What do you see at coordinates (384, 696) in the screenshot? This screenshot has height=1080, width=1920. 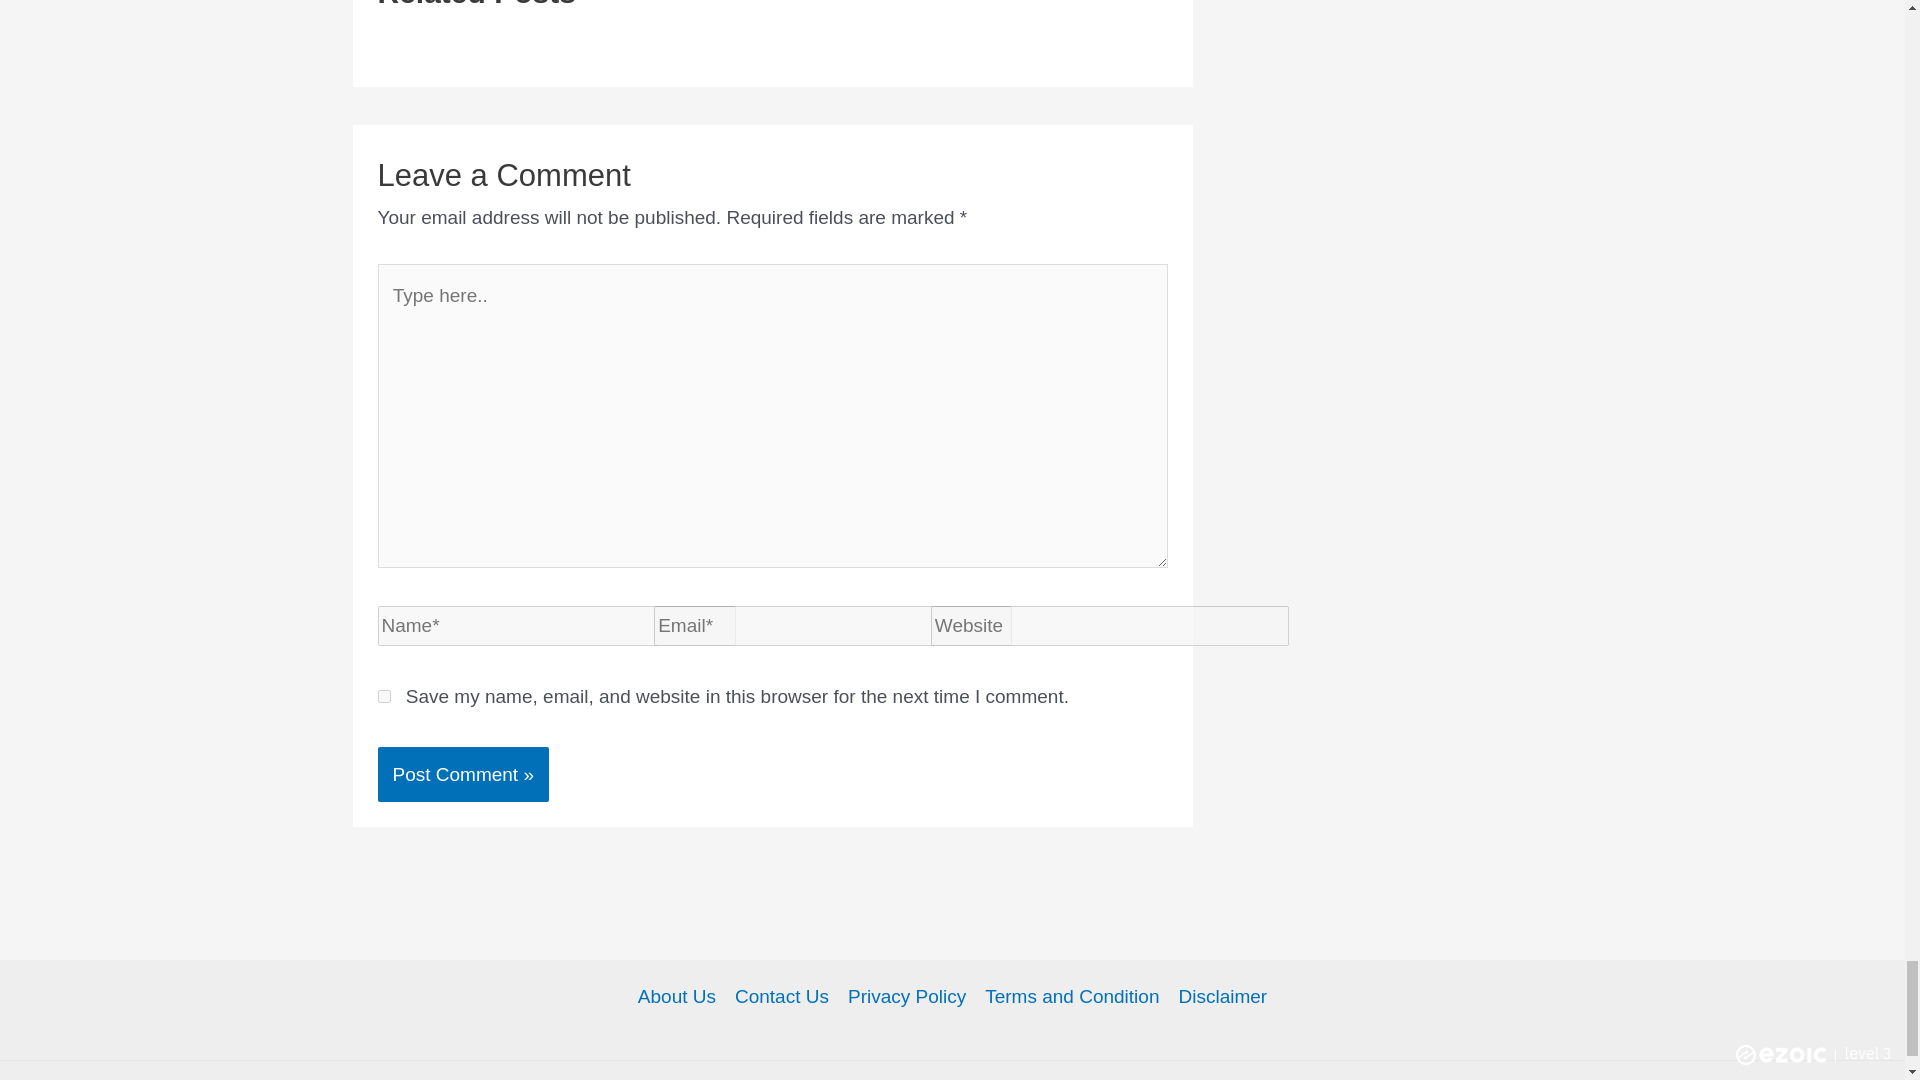 I see `yes` at bounding box center [384, 696].